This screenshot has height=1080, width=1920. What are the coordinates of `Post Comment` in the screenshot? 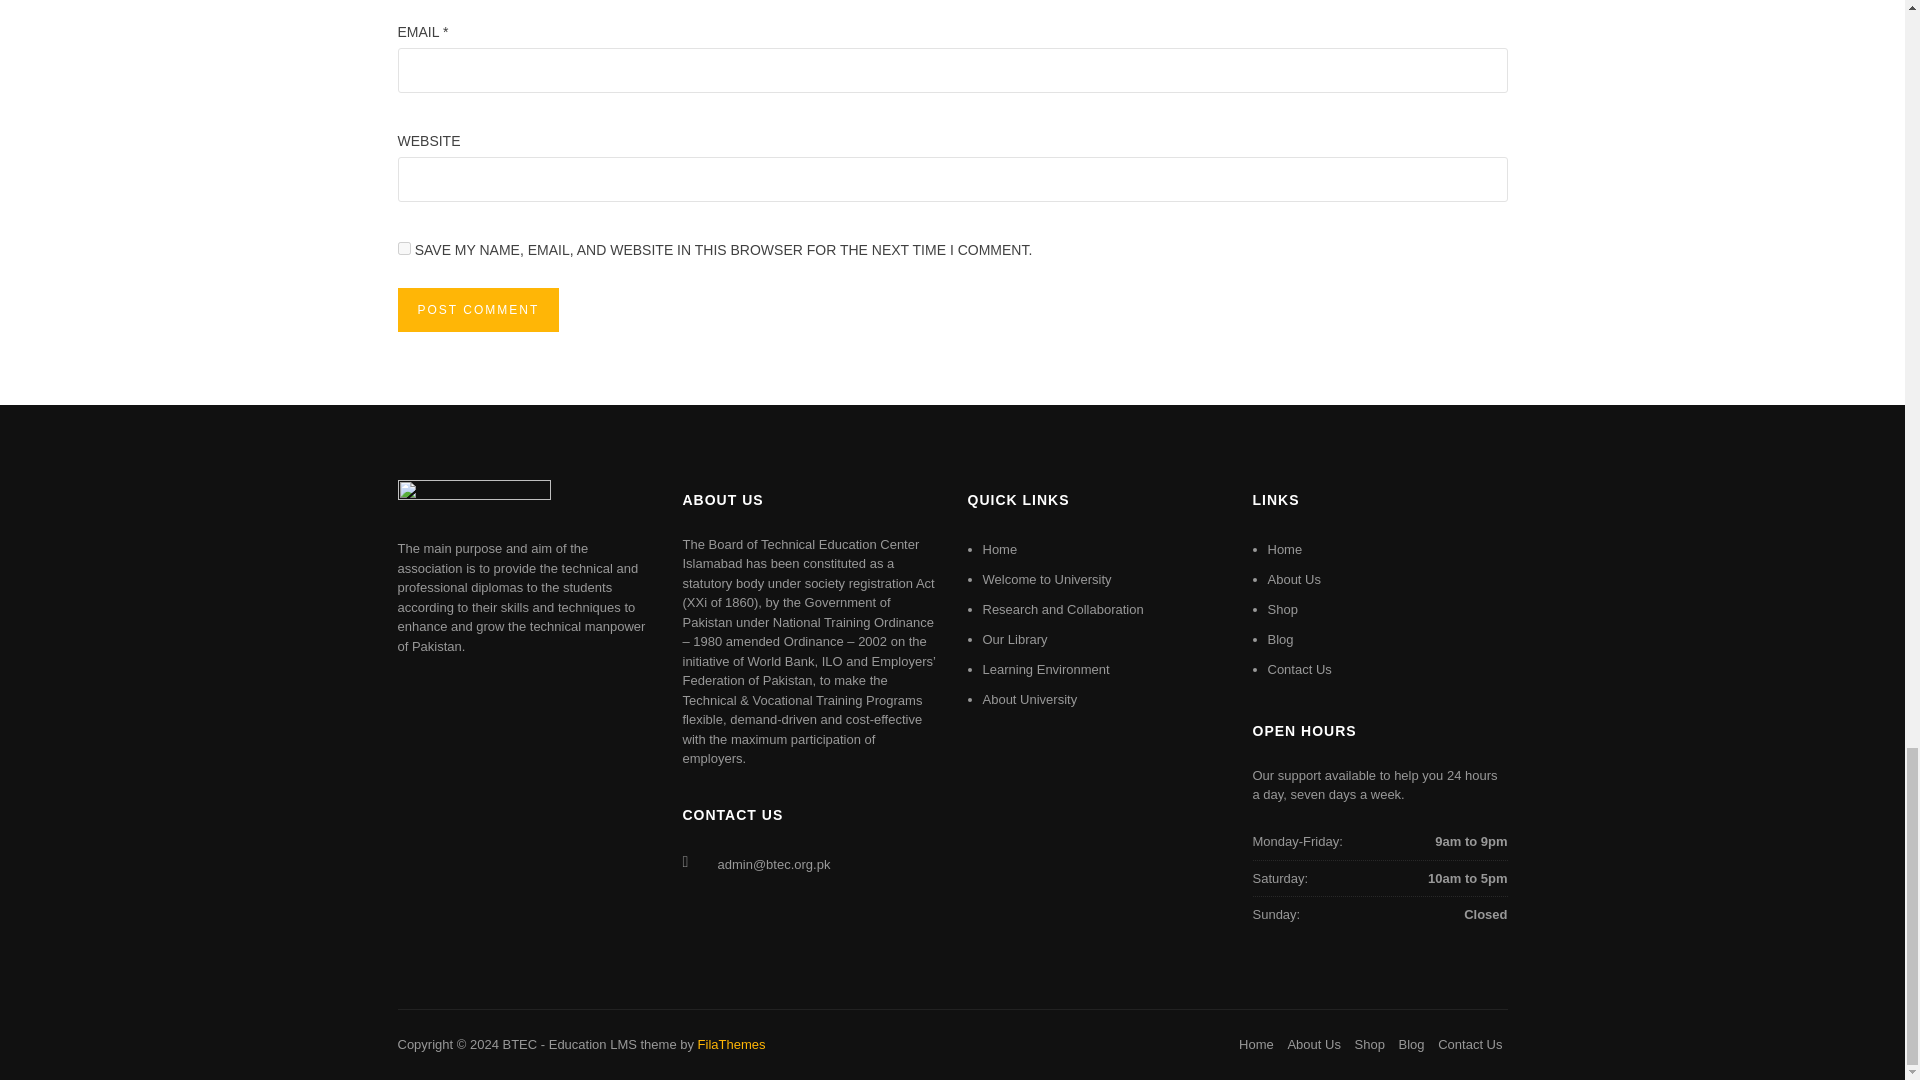 It's located at (478, 310).